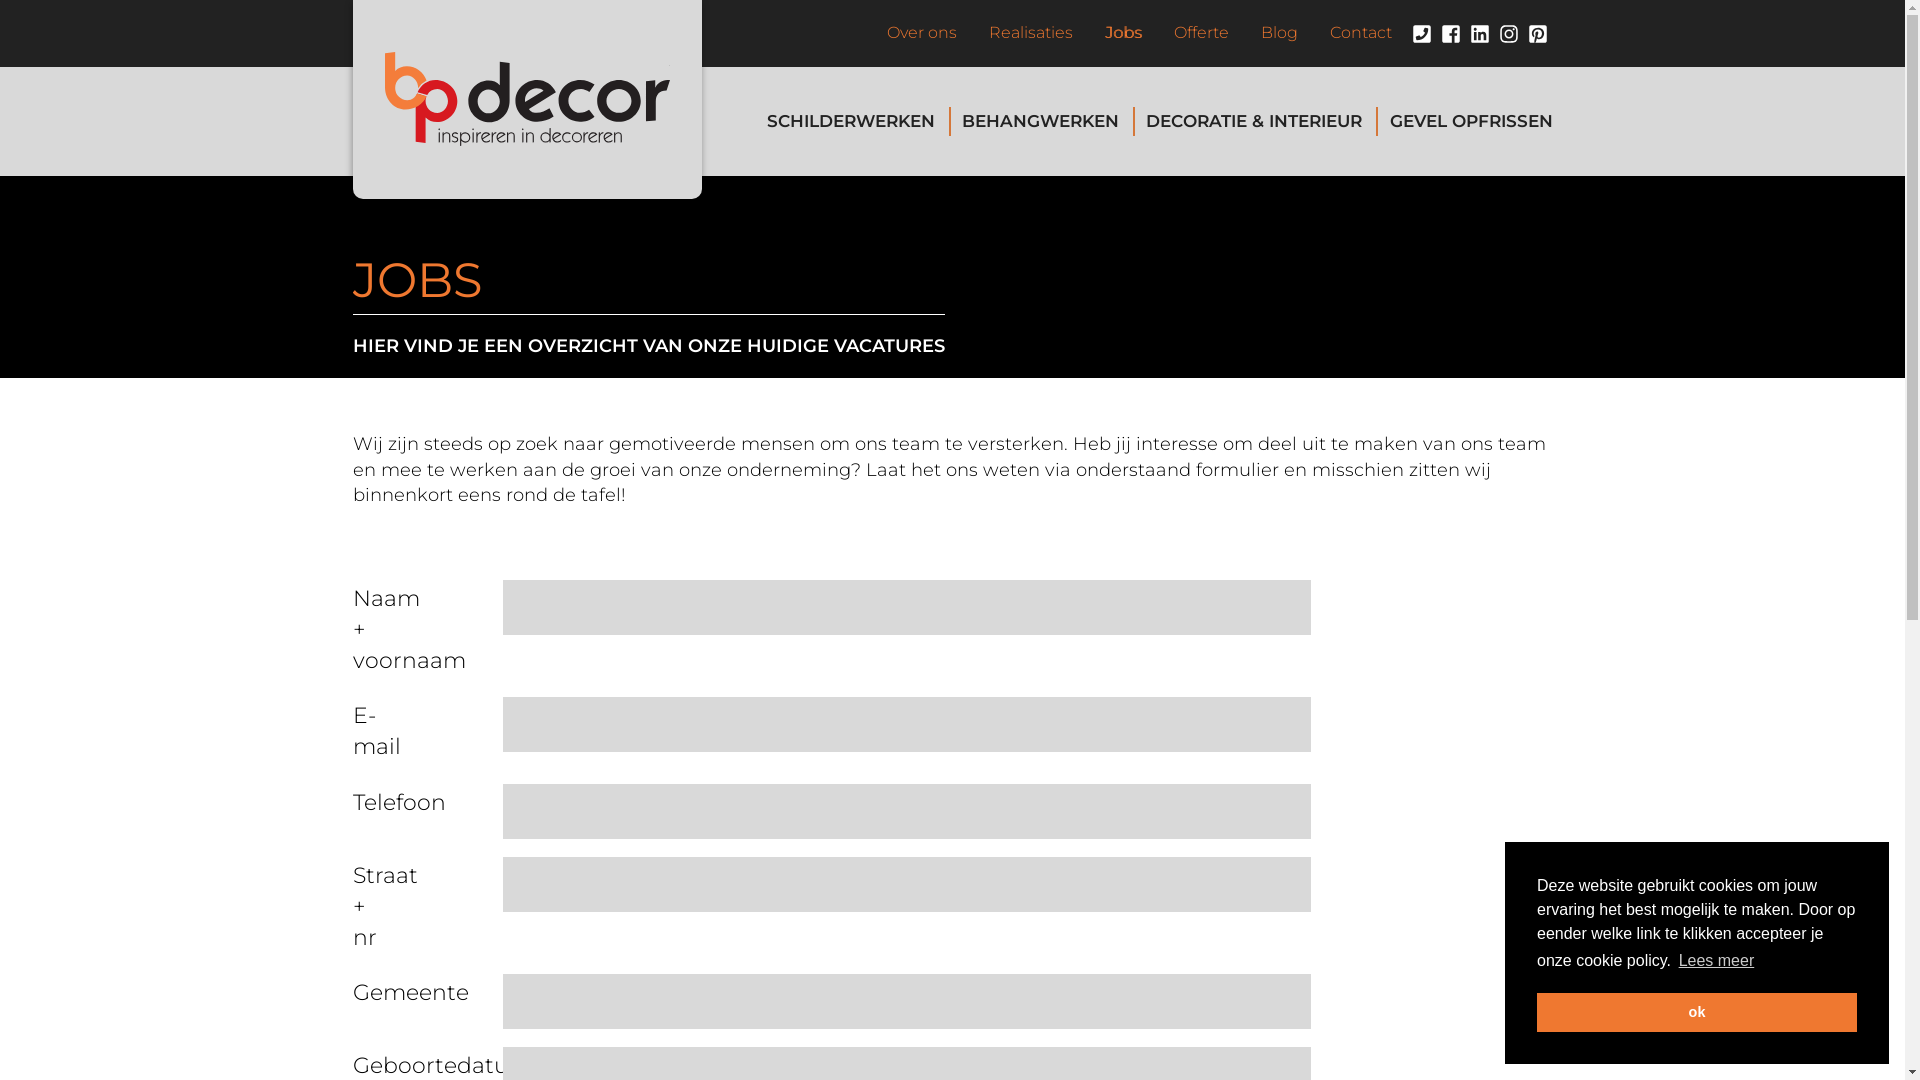 This screenshot has height=1080, width=1920. What do you see at coordinates (1464, 122) in the screenshot?
I see `GEVEL OPFRISSEN` at bounding box center [1464, 122].